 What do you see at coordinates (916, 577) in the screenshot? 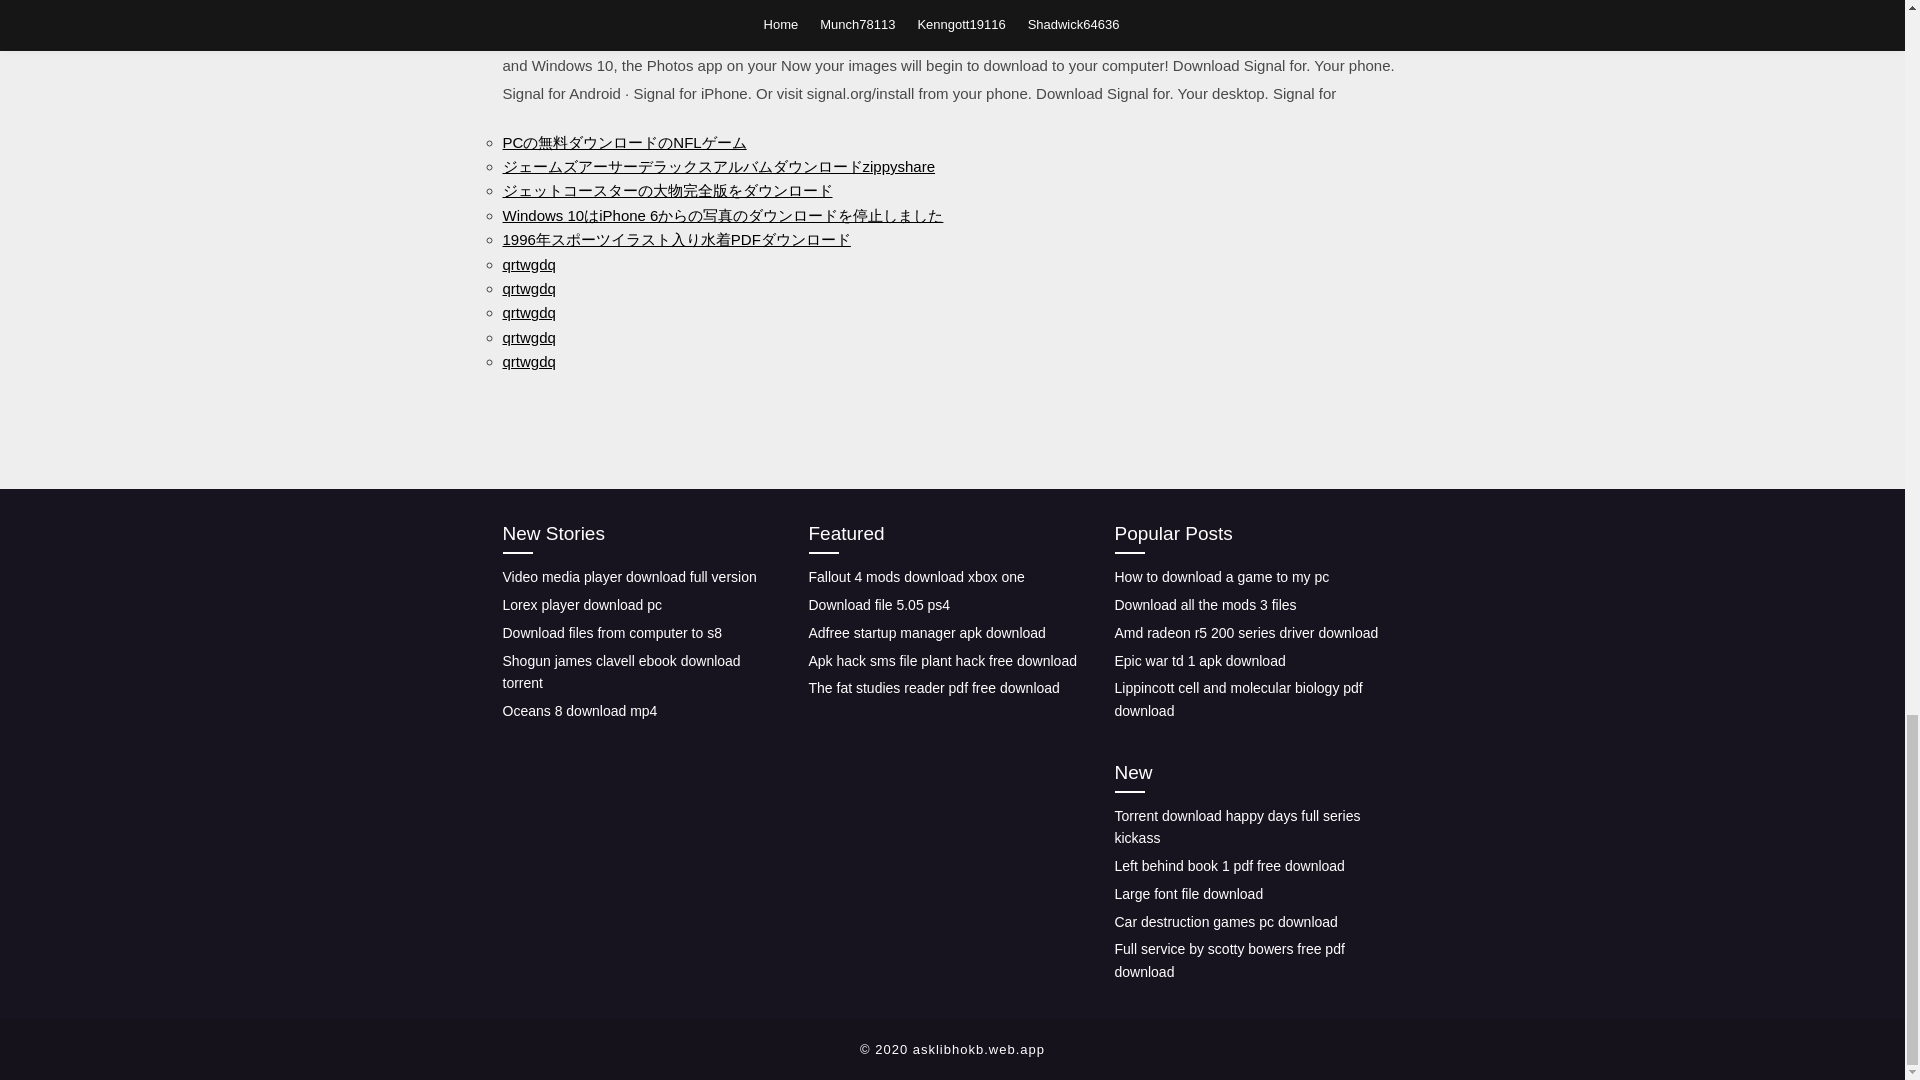
I see `Fallout 4 mods download xbox one` at bounding box center [916, 577].